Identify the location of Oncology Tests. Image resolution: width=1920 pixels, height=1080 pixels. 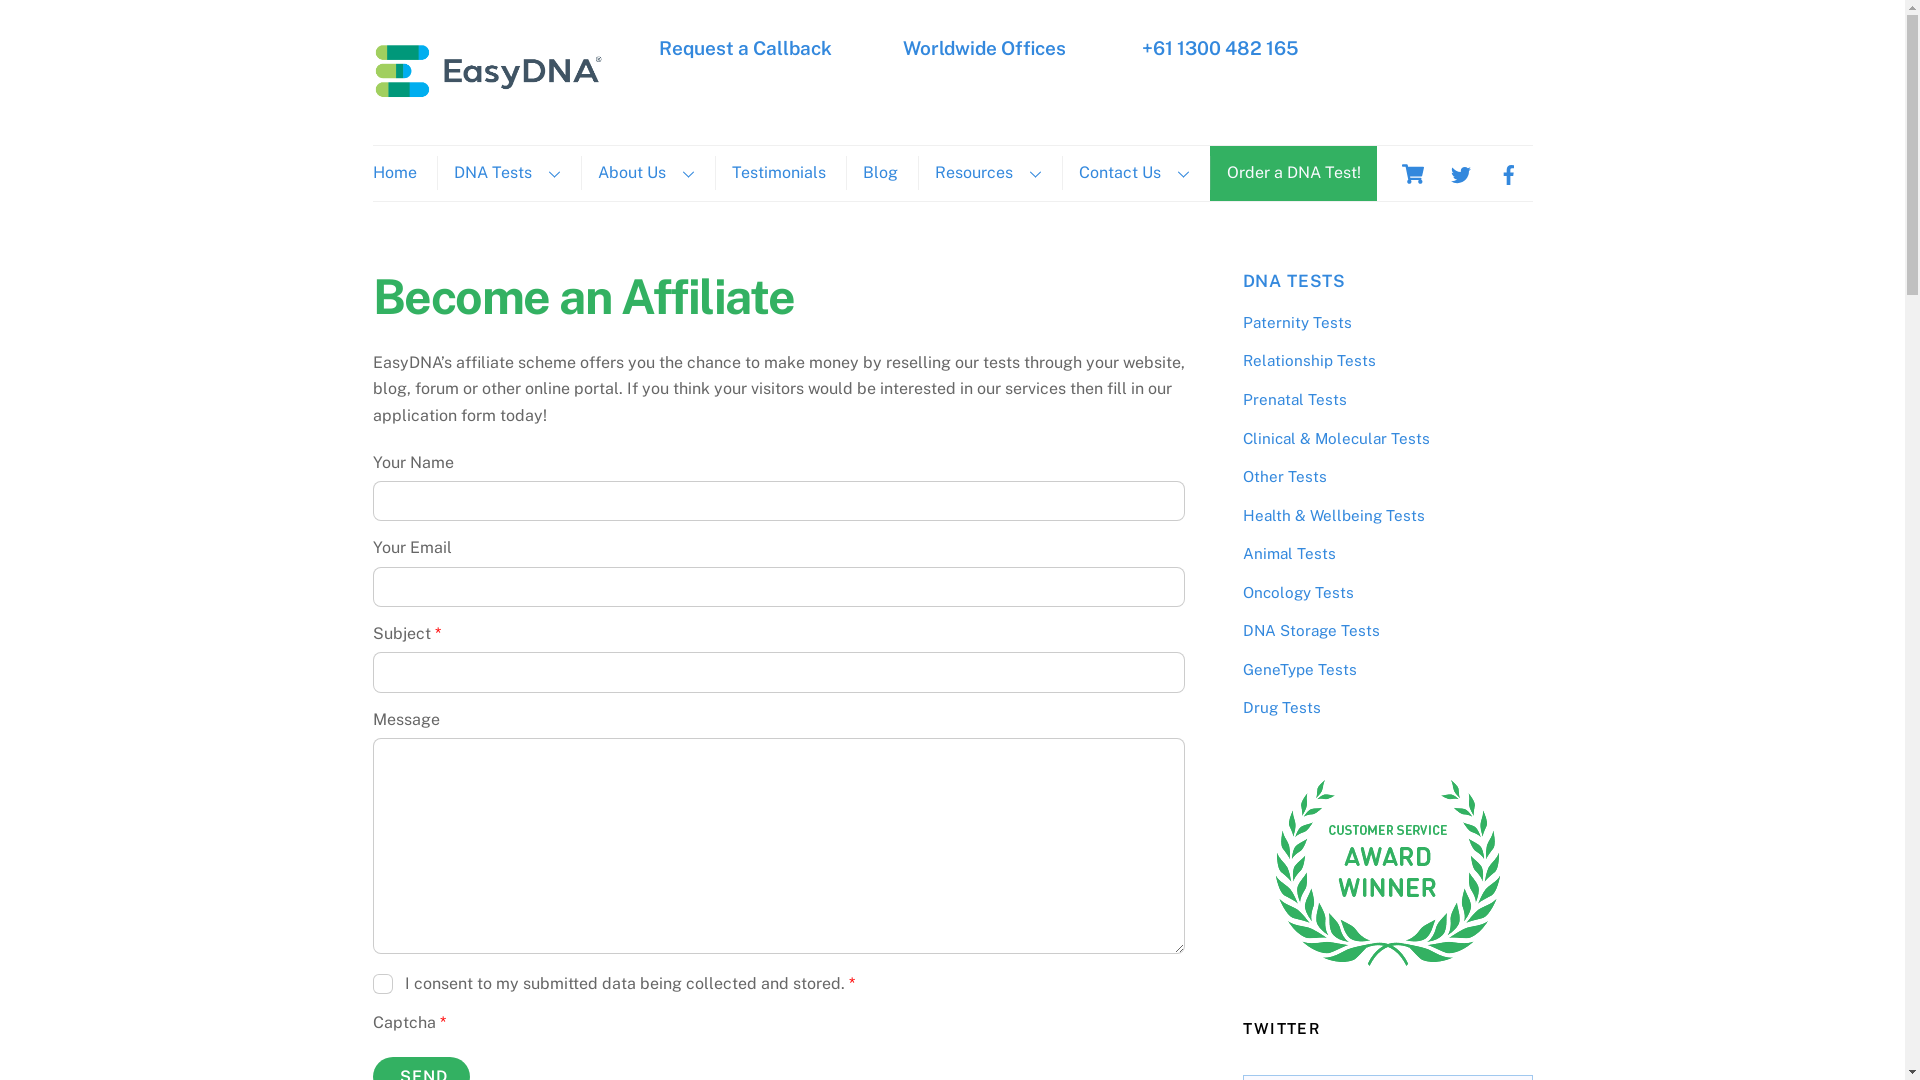
(1298, 592).